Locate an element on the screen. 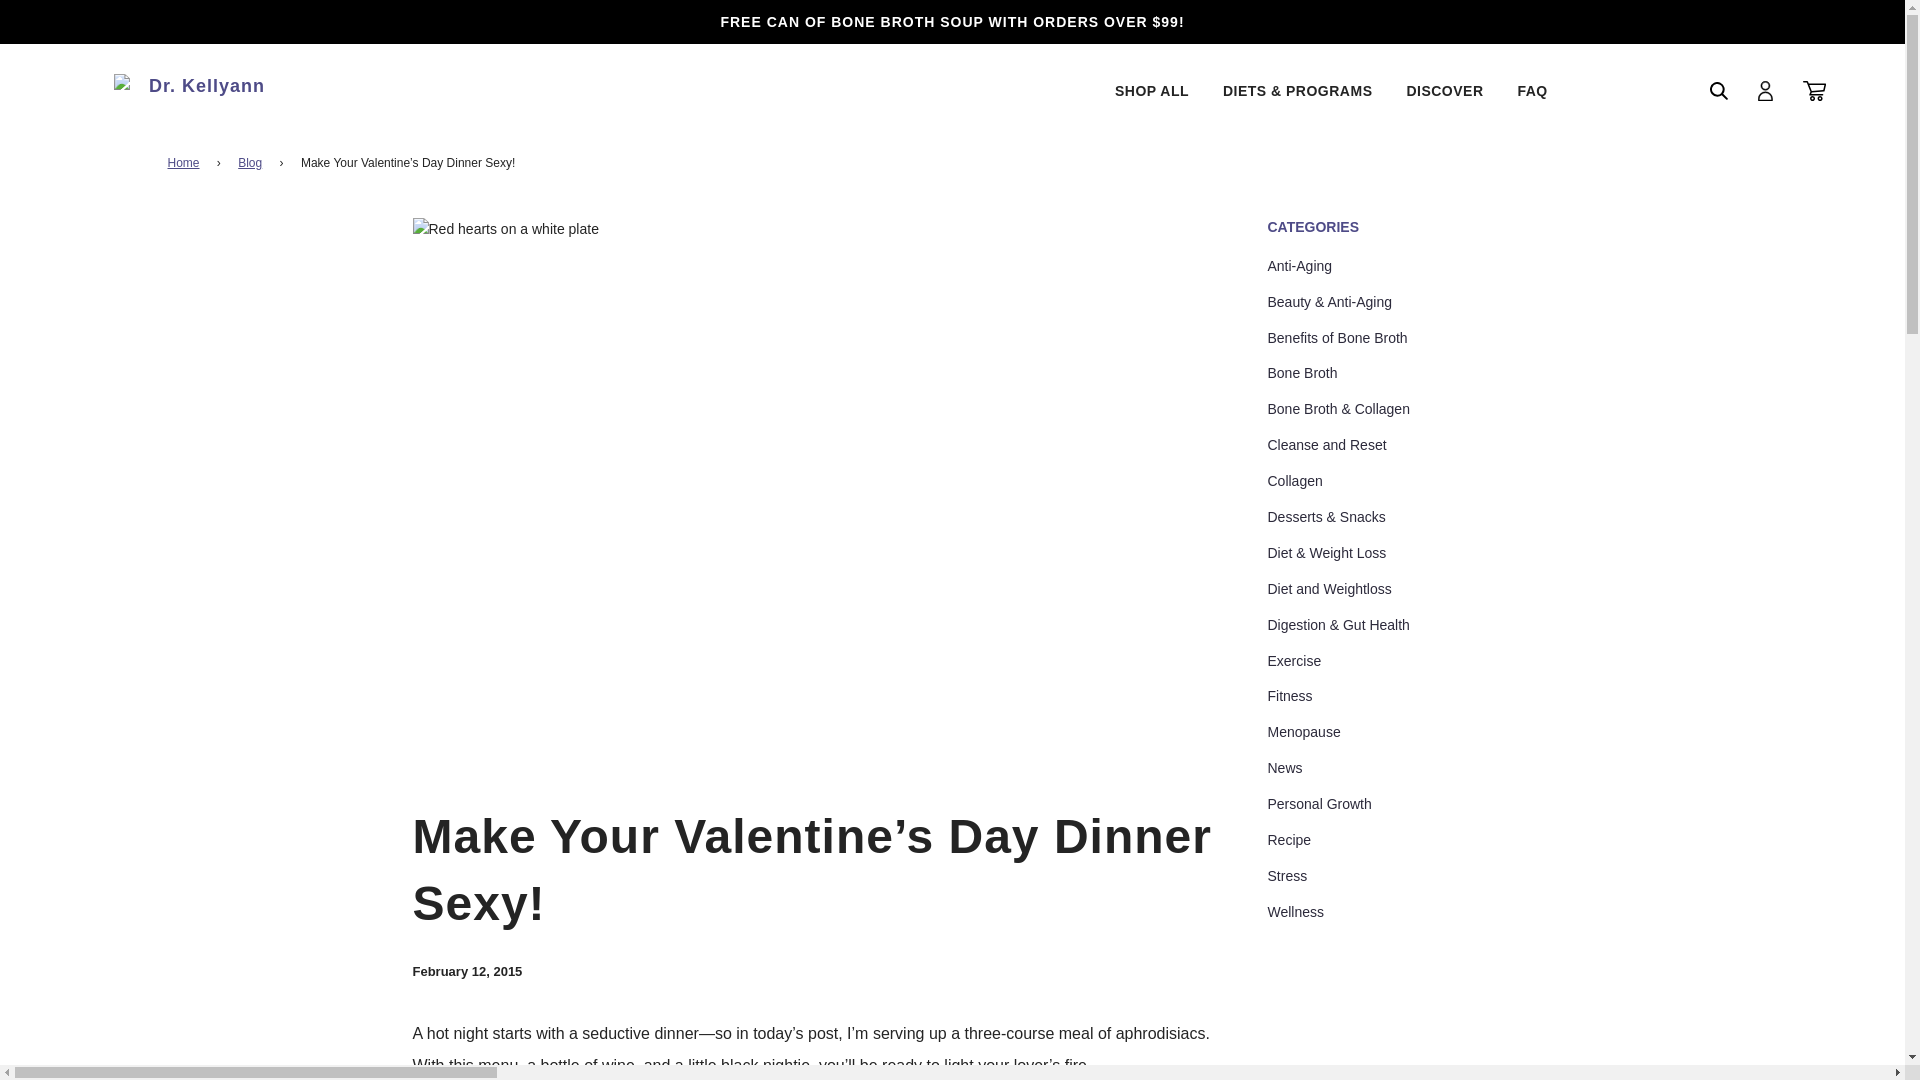  Log in is located at coordinates (1765, 90).